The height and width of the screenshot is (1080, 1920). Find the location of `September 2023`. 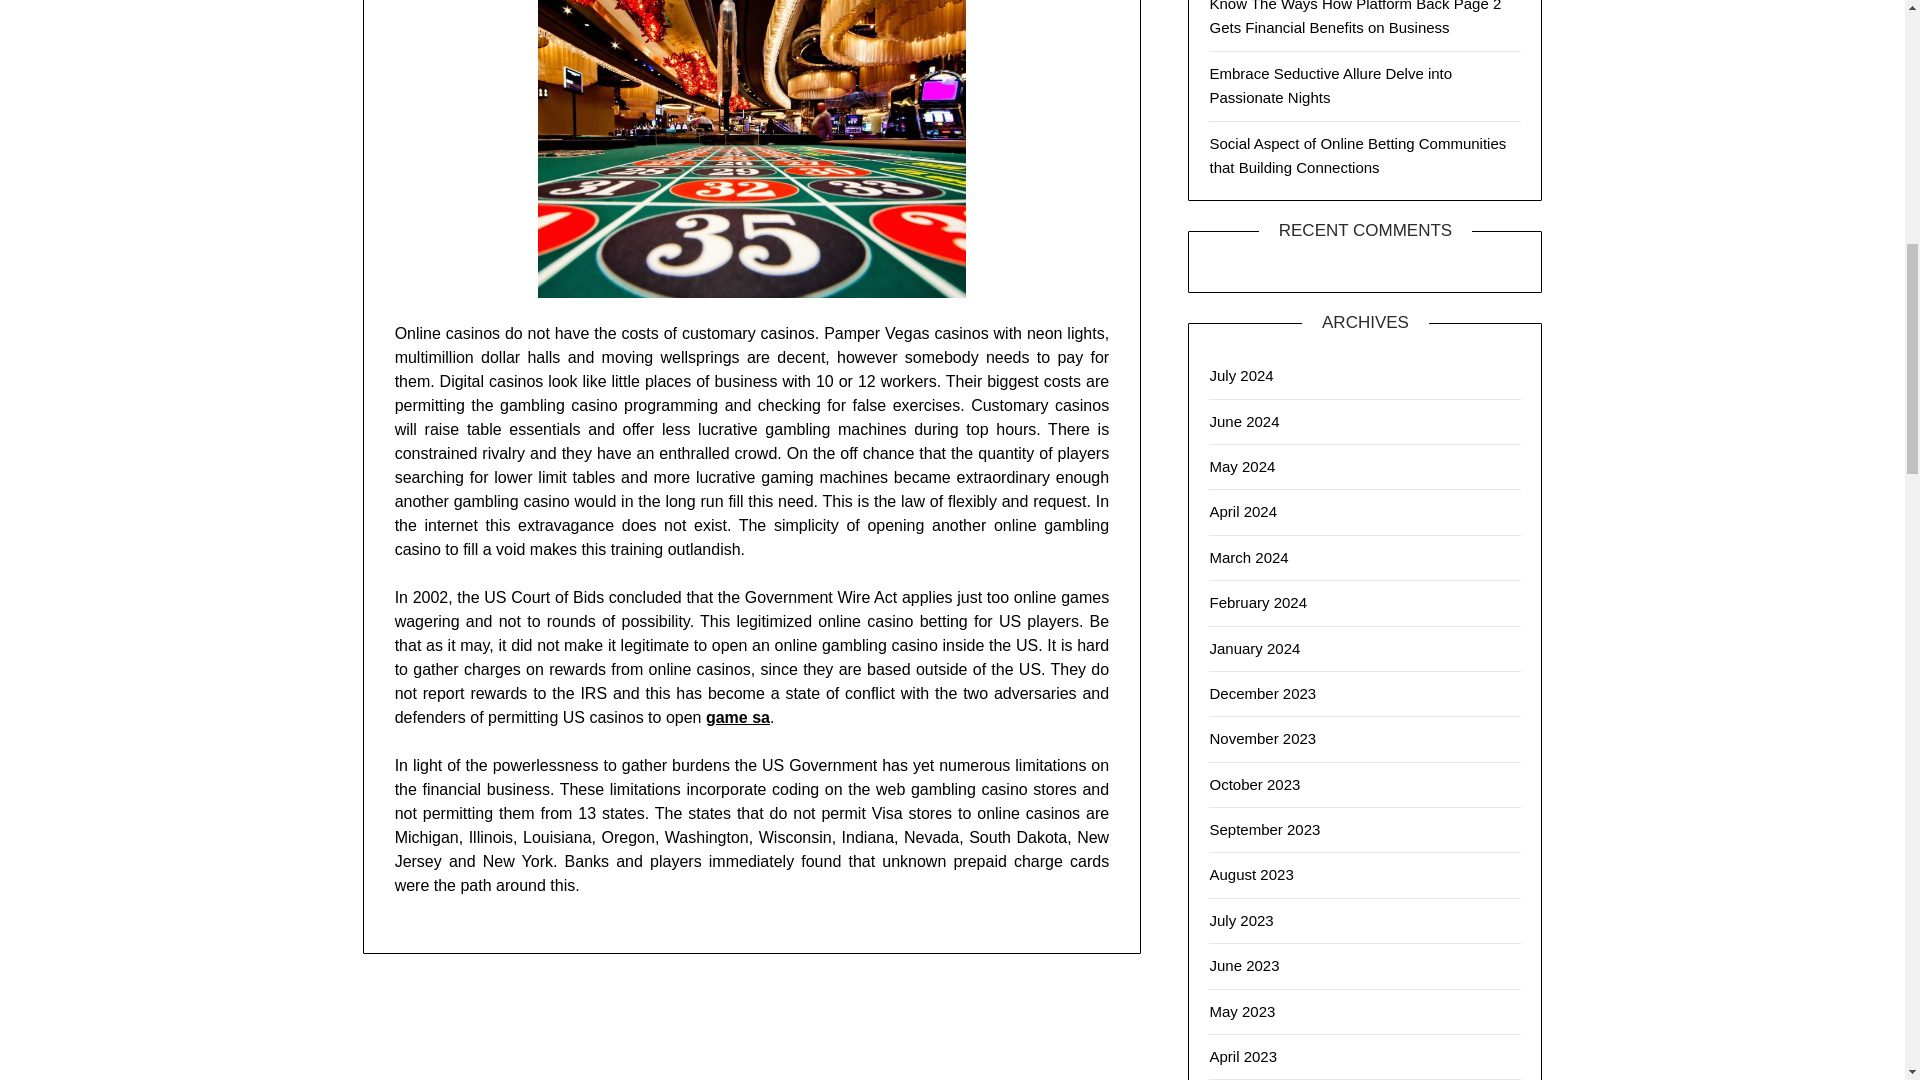

September 2023 is located at coordinates (1264, 829).